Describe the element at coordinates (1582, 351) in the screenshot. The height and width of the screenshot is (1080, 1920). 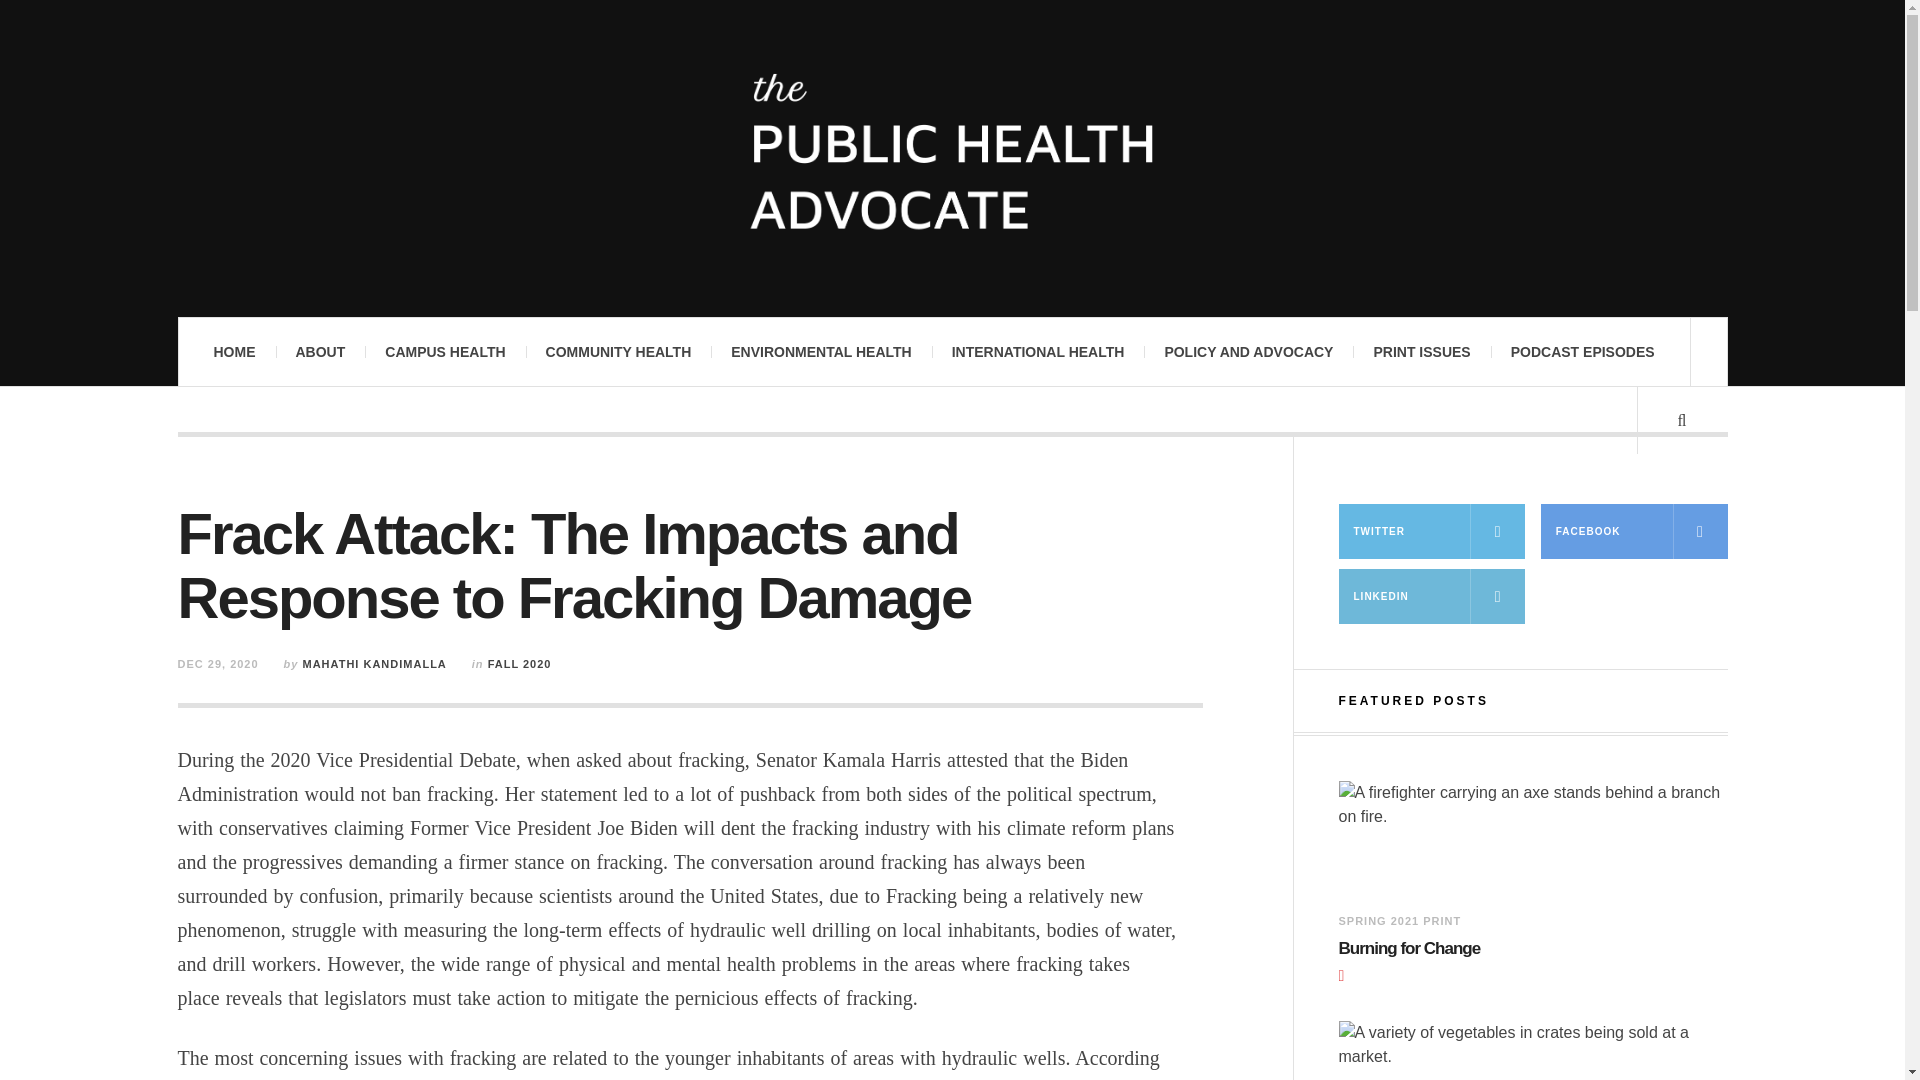
I see `PODCAST EPISODES` at that location.